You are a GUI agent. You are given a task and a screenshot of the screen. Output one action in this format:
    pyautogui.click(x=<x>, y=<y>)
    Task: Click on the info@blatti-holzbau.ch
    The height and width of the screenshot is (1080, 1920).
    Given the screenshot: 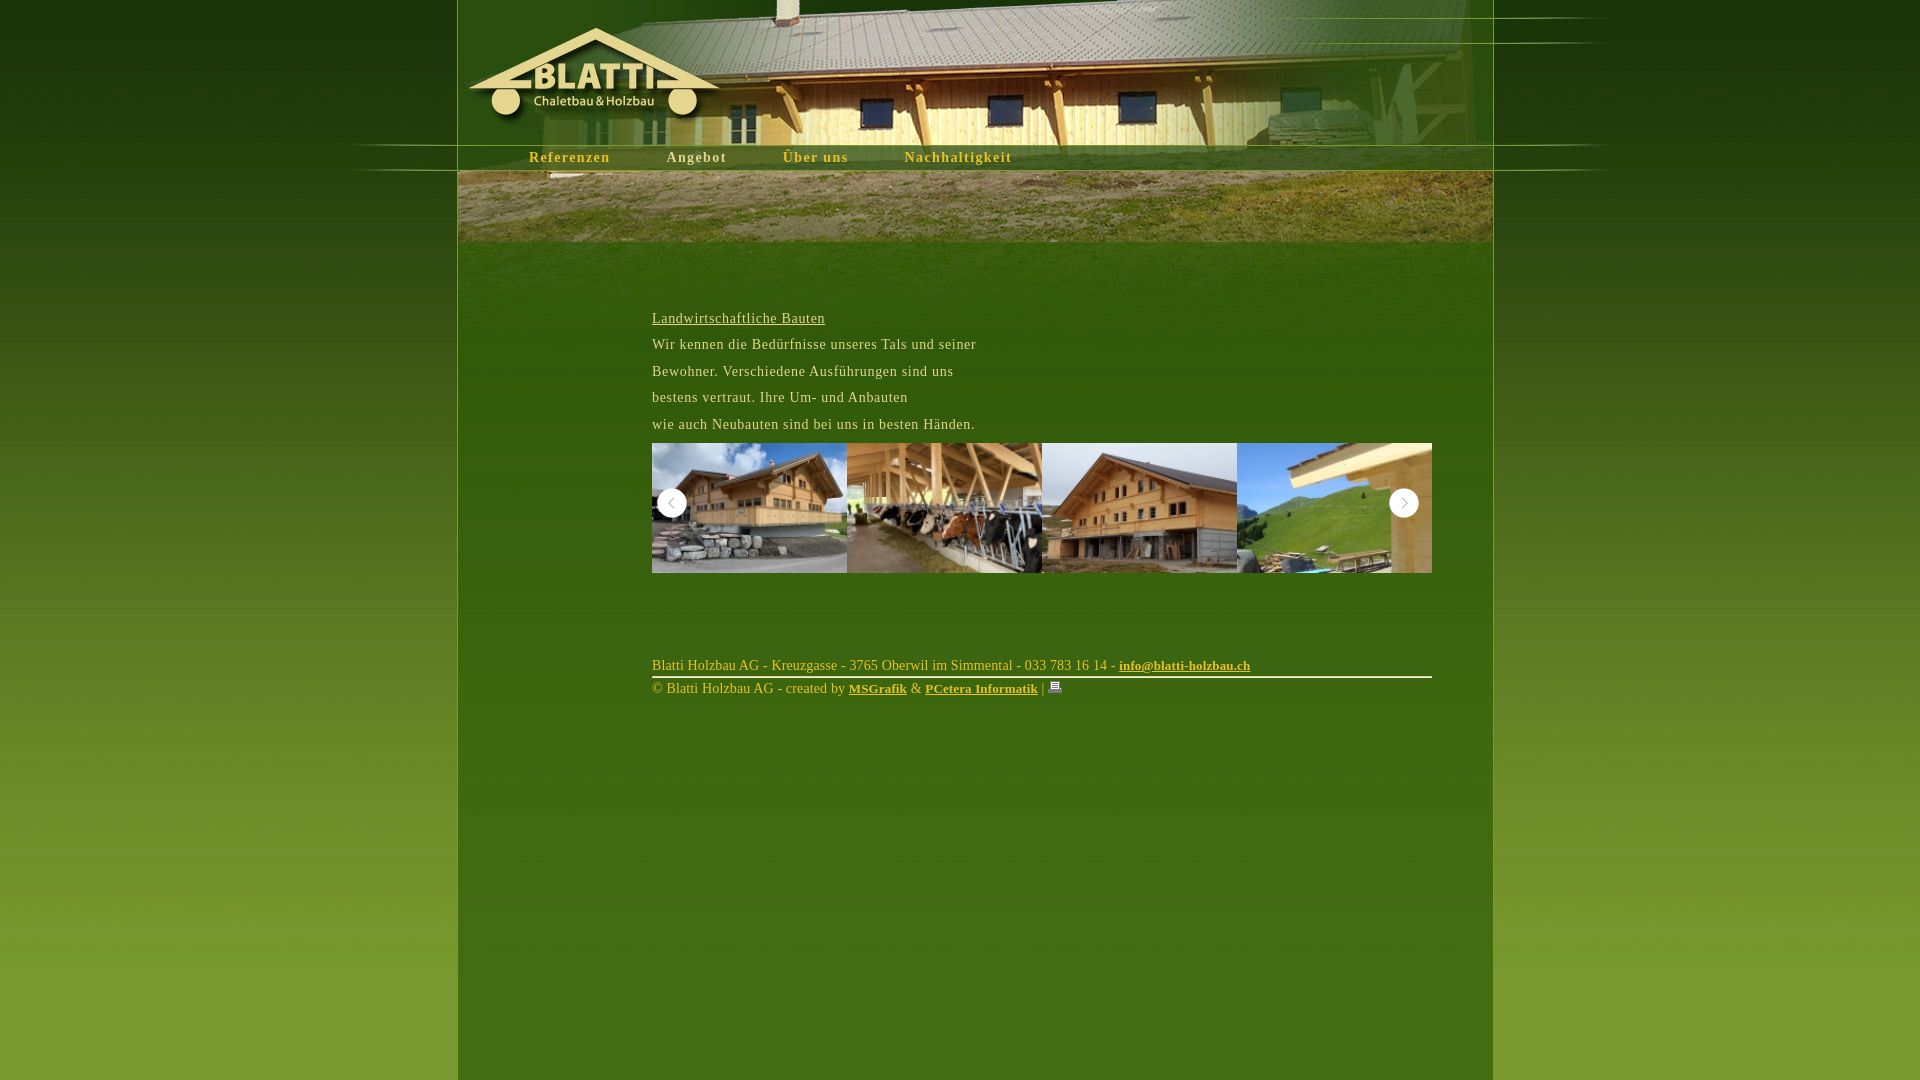 What is the action you would take?
    pyautogui.click(x=1184, y=666)
    